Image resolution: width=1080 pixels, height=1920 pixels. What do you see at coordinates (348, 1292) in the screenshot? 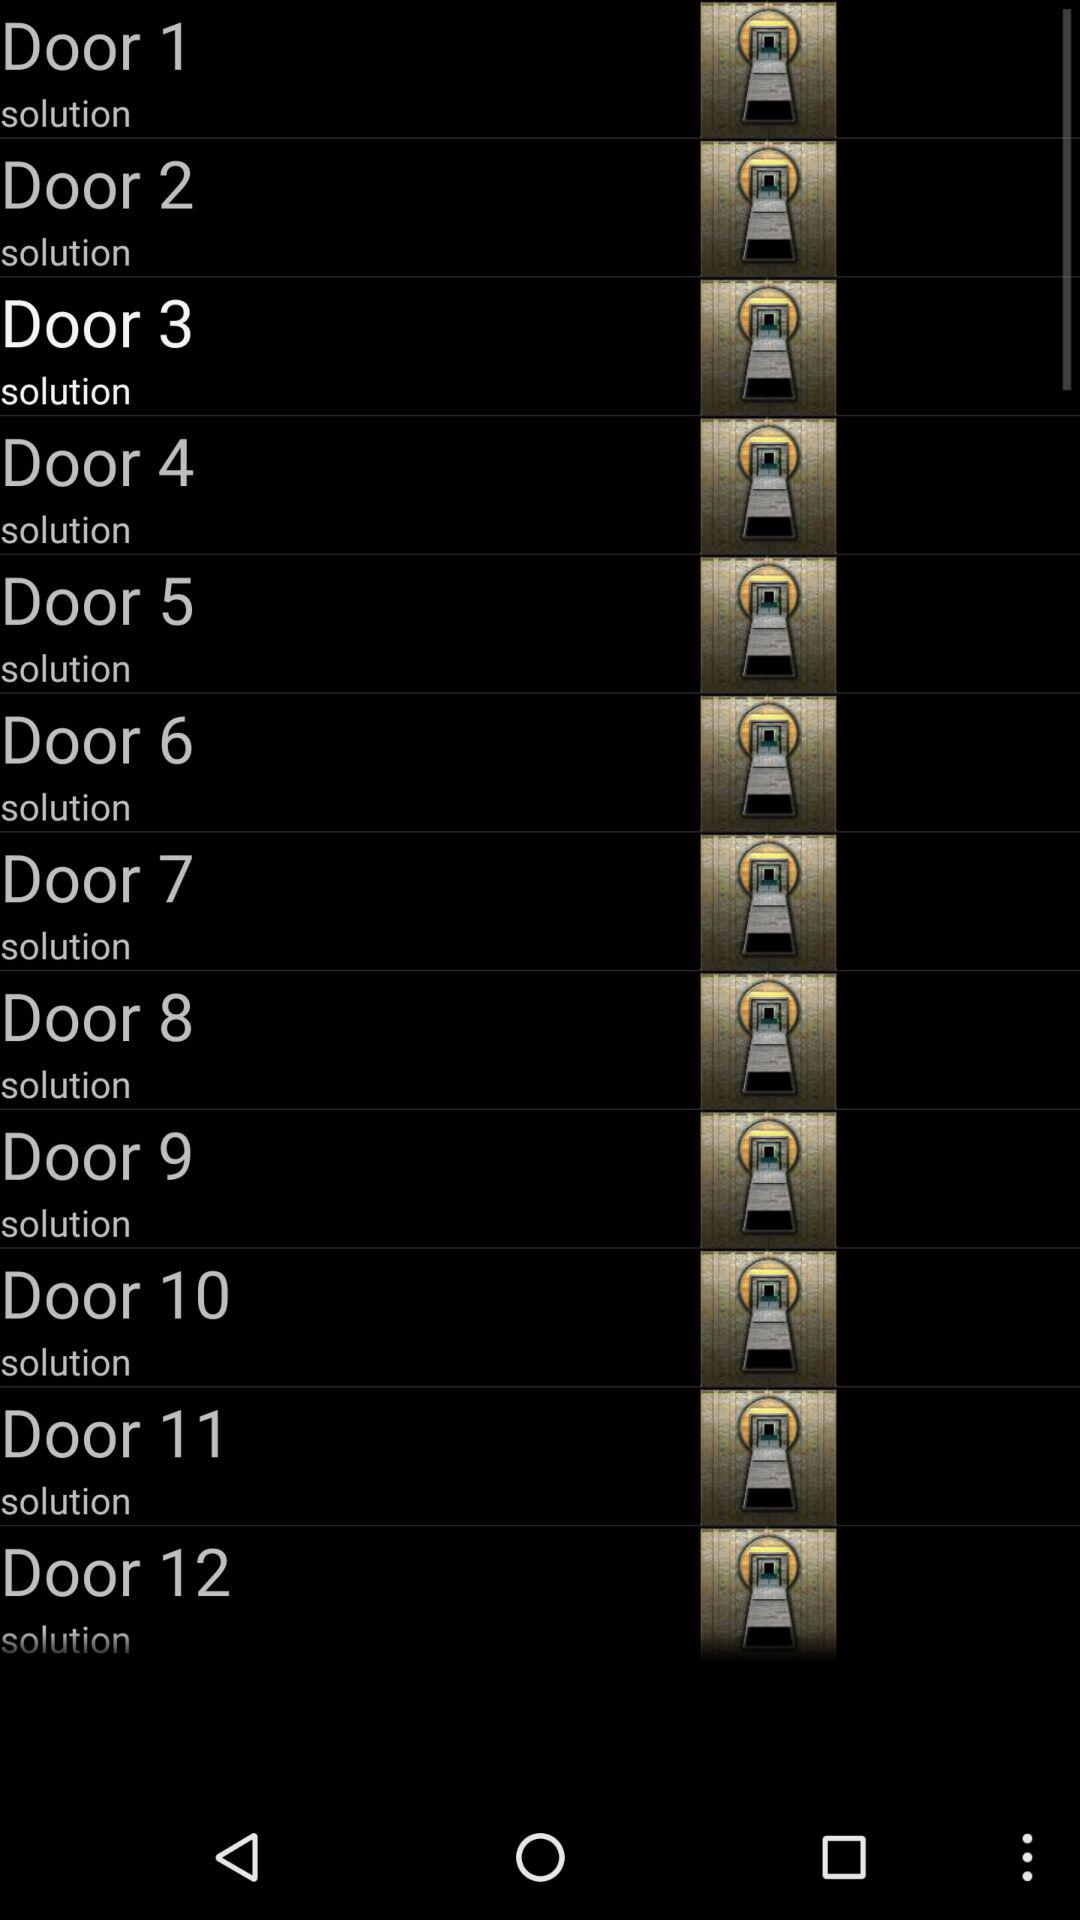
I see `turn on the door 10` at bounding box center [348, 1292].